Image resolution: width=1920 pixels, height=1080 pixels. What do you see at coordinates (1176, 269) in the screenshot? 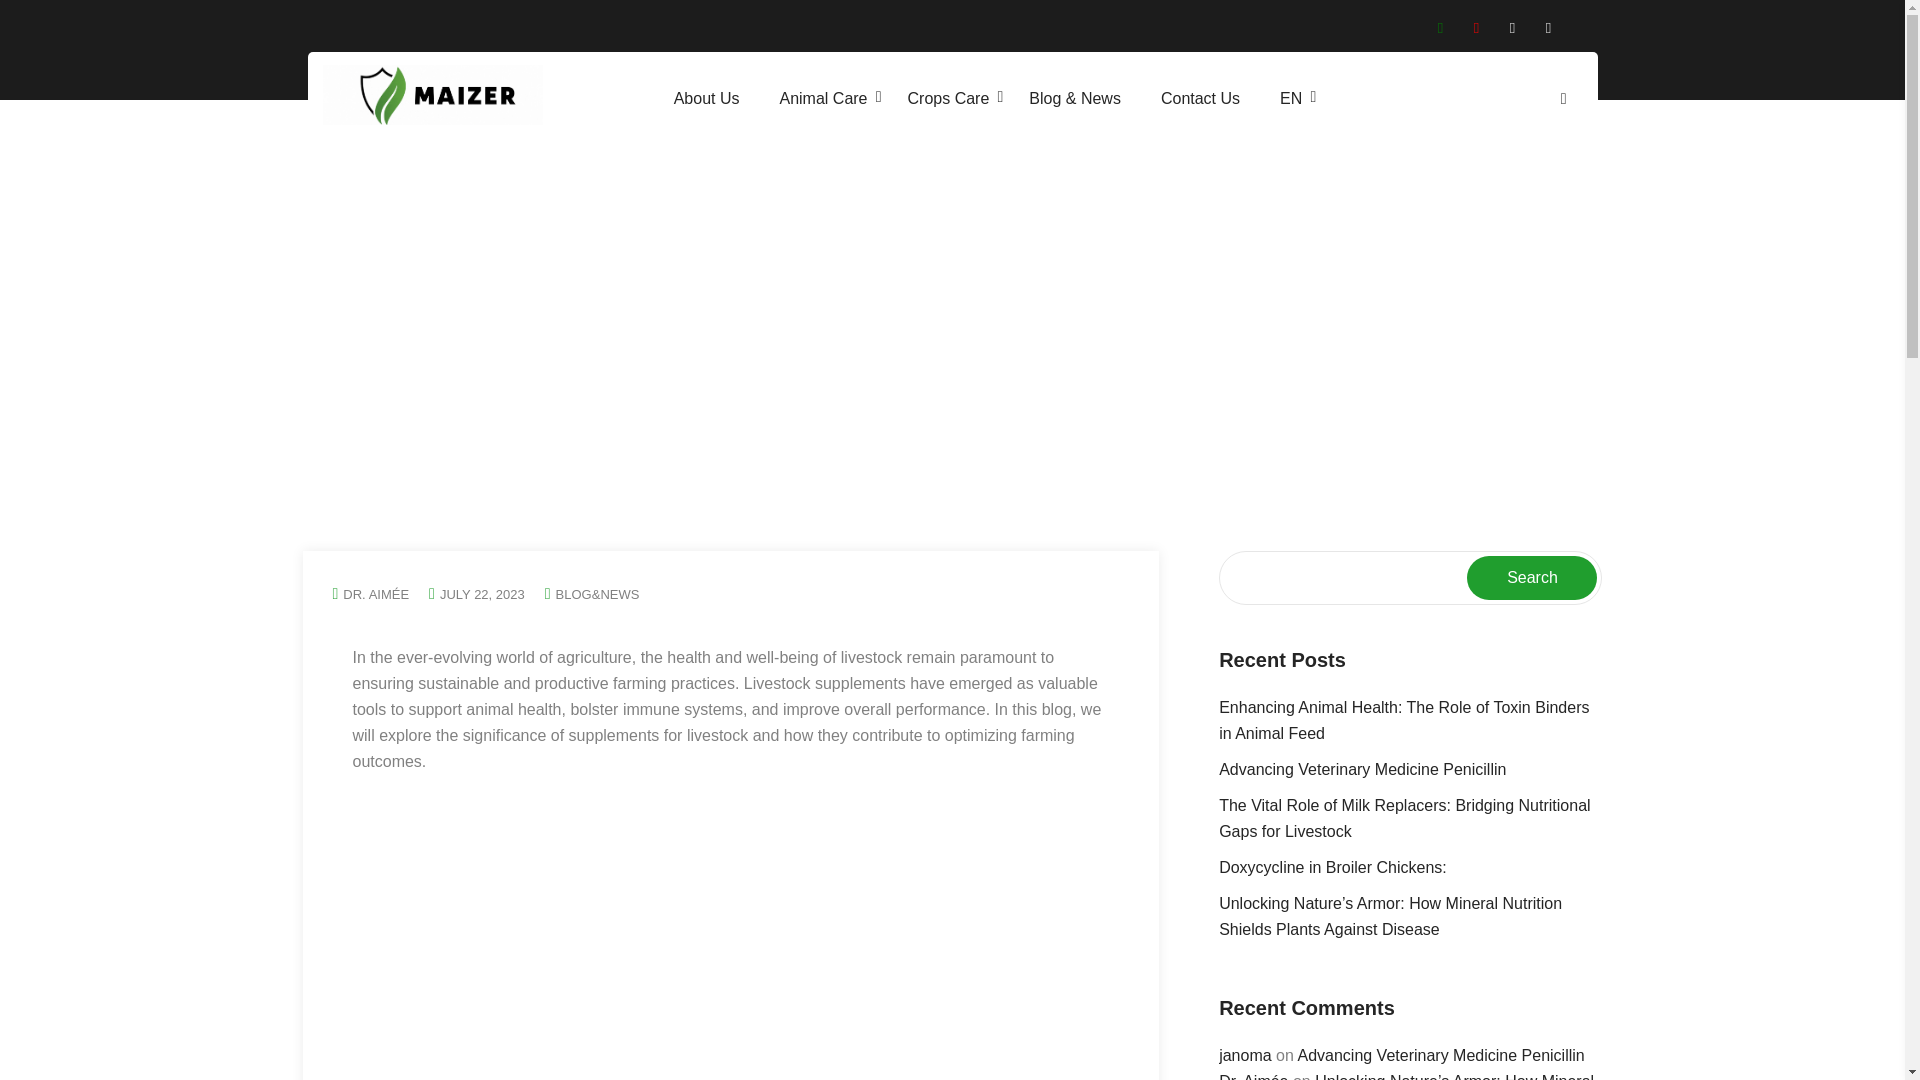
I see `Granular` at bounding box center [1176, 269].